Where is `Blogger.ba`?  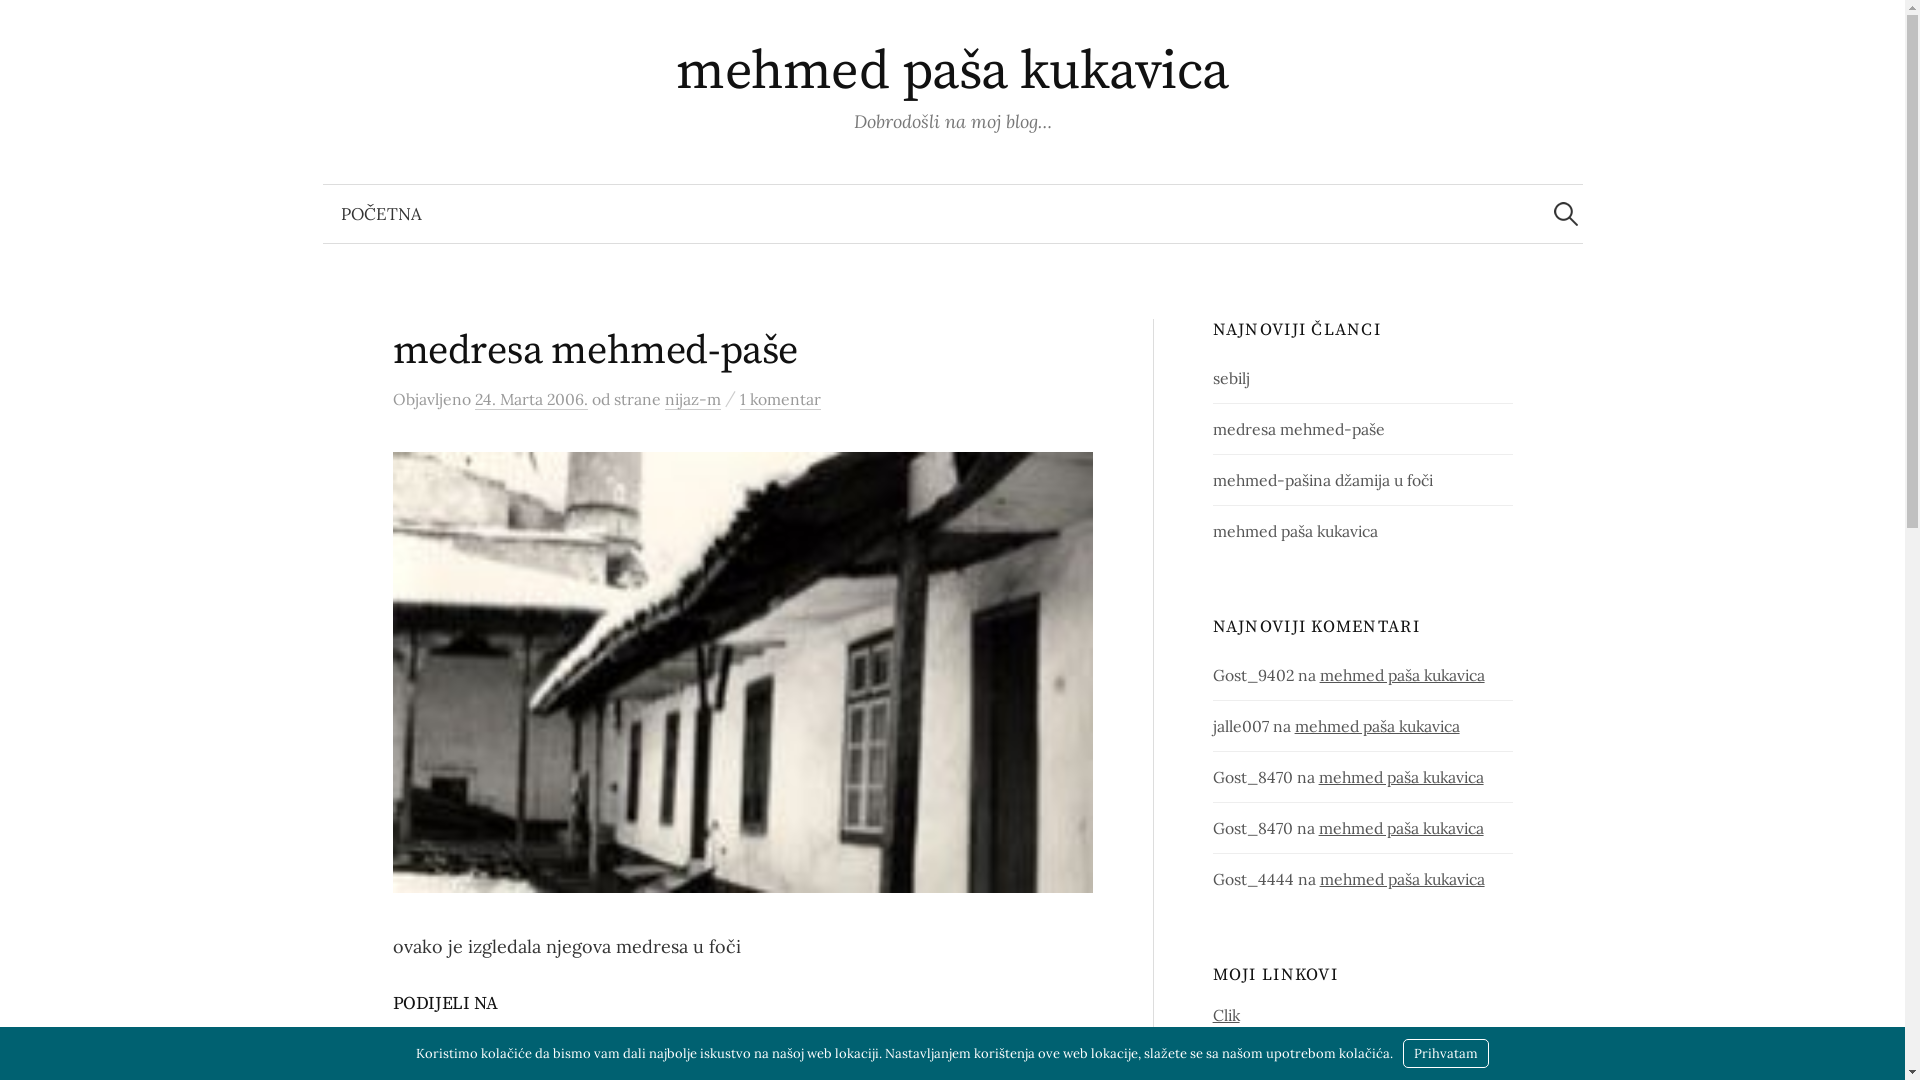
Blogger.ba is located at coordinates (1252, 1038).